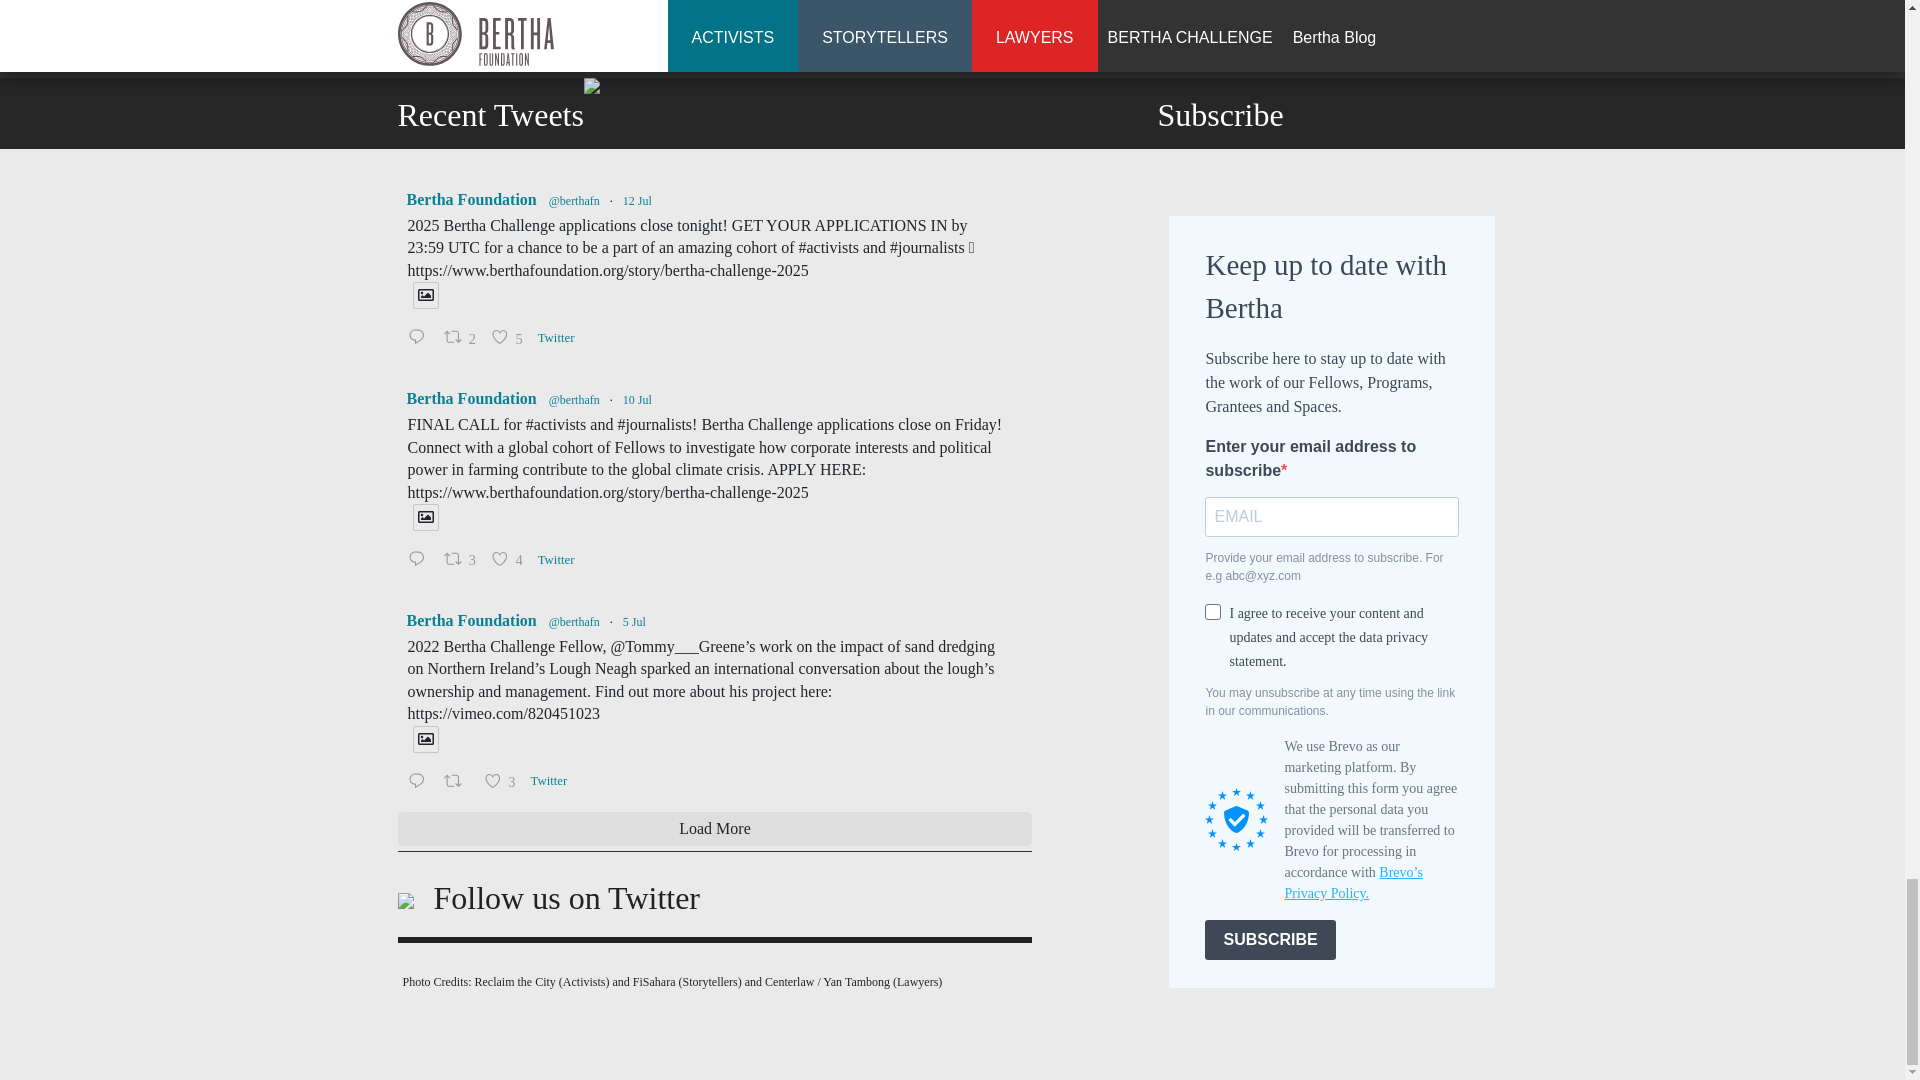  Describe the element at coordinates (470, 199) in the screenshot. I see `Bertha Foundation` at that location.